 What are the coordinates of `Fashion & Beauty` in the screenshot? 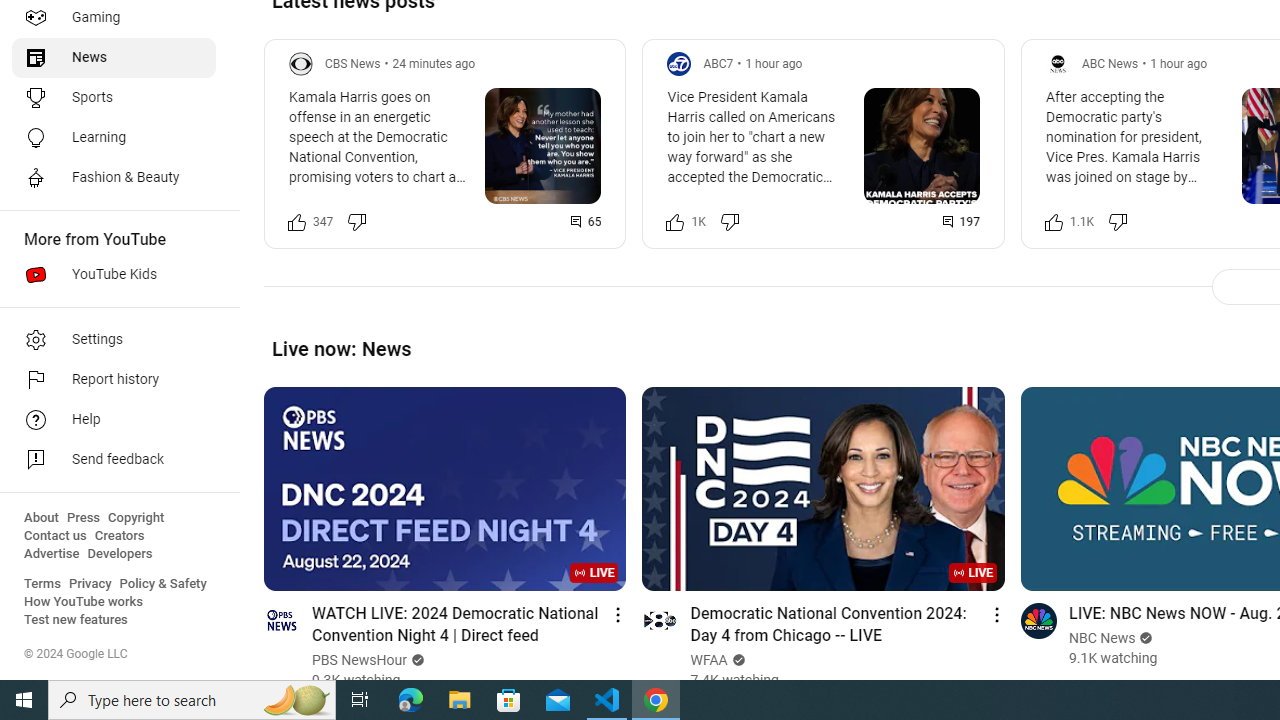 It's located at (114, 178).